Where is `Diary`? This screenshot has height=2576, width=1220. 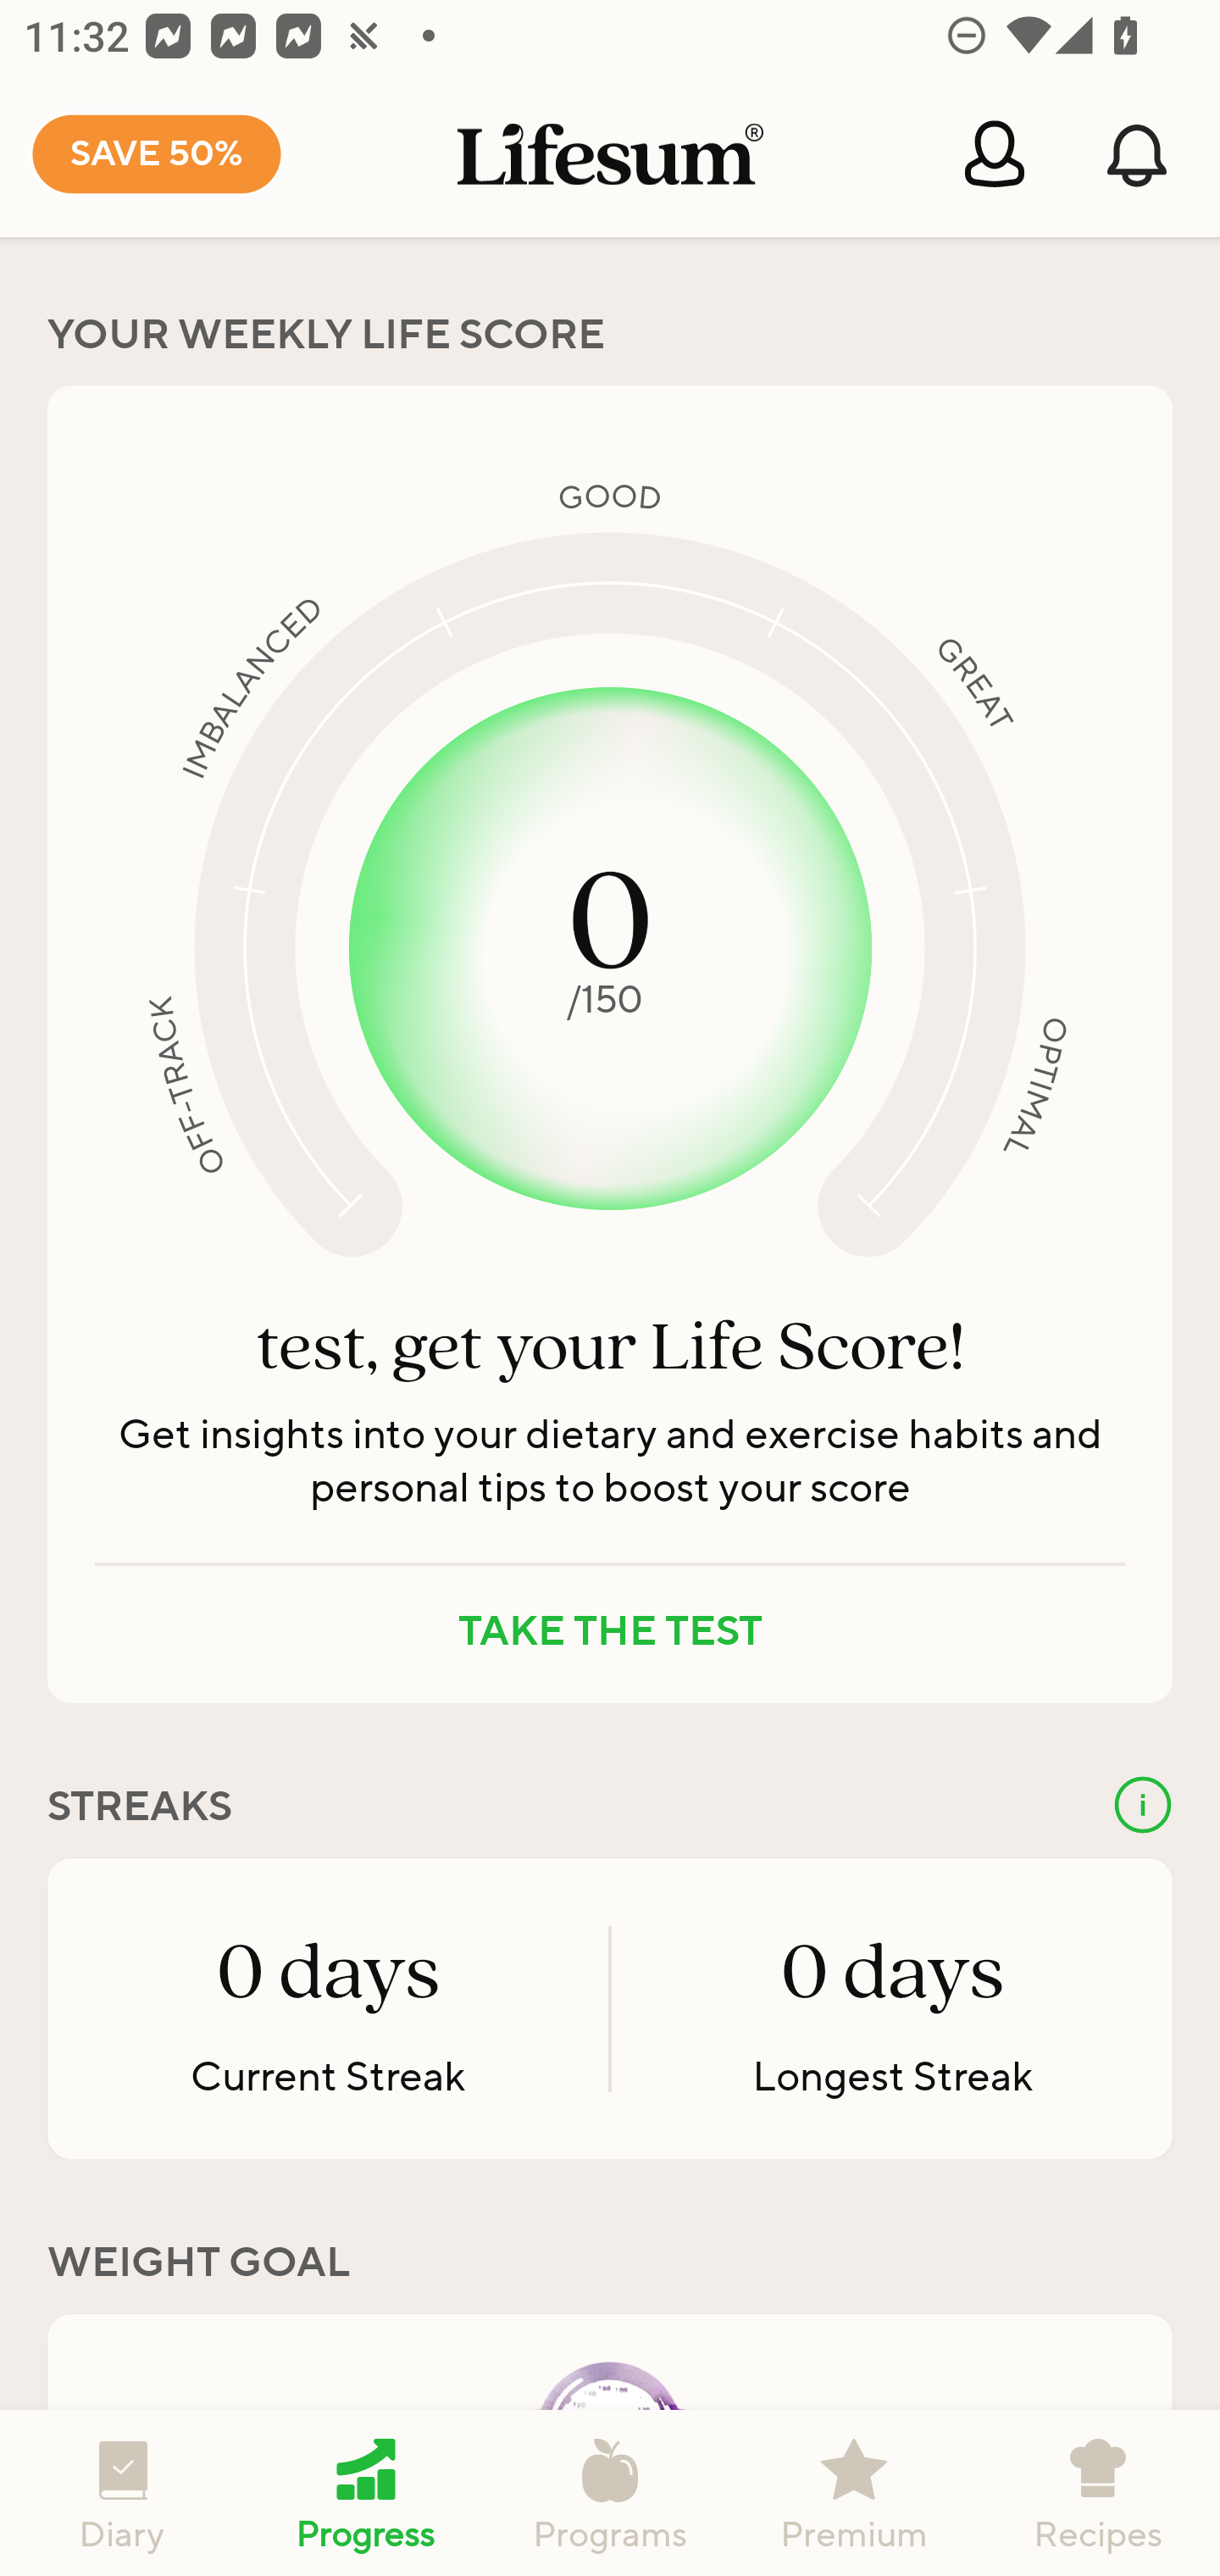 Diary is located at coordinates (122, 2493).